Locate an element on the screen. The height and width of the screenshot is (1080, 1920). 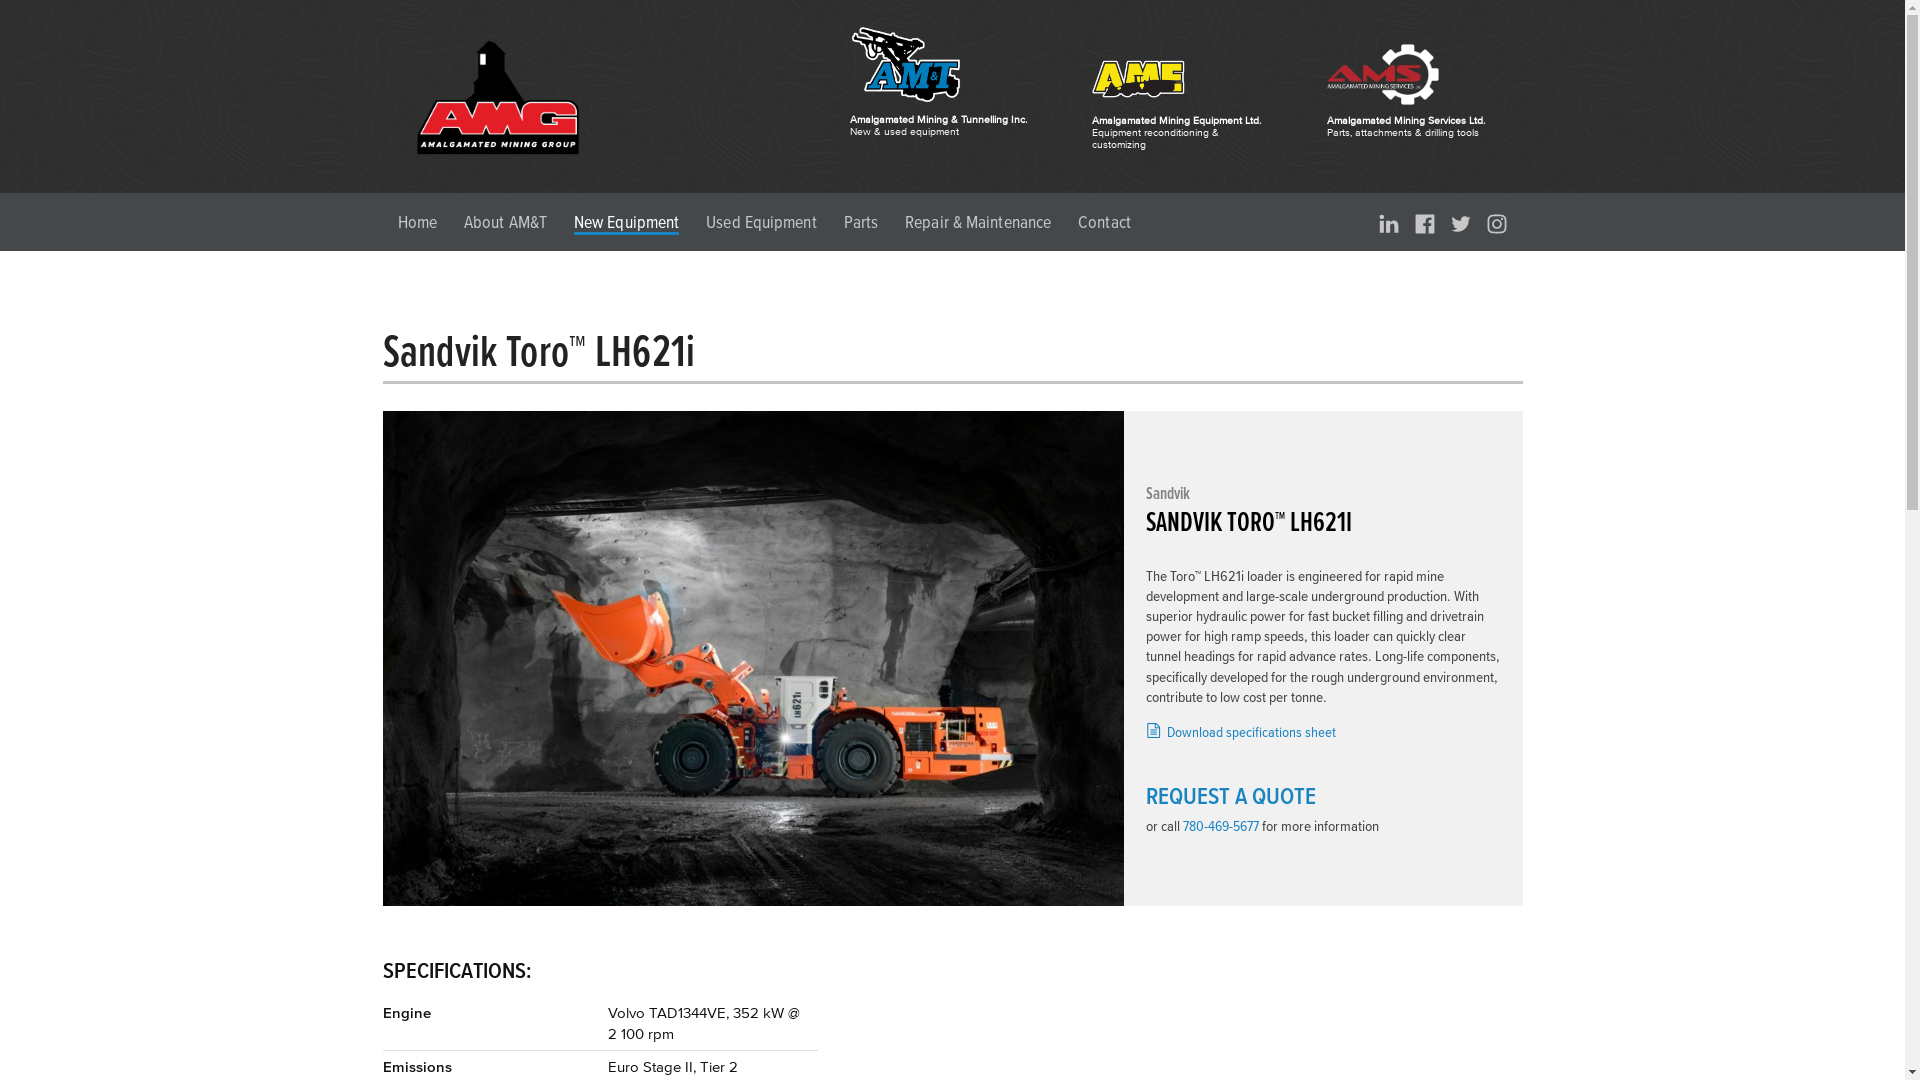
REQUEST A QUOTE is located at coordinates (1231, 796).